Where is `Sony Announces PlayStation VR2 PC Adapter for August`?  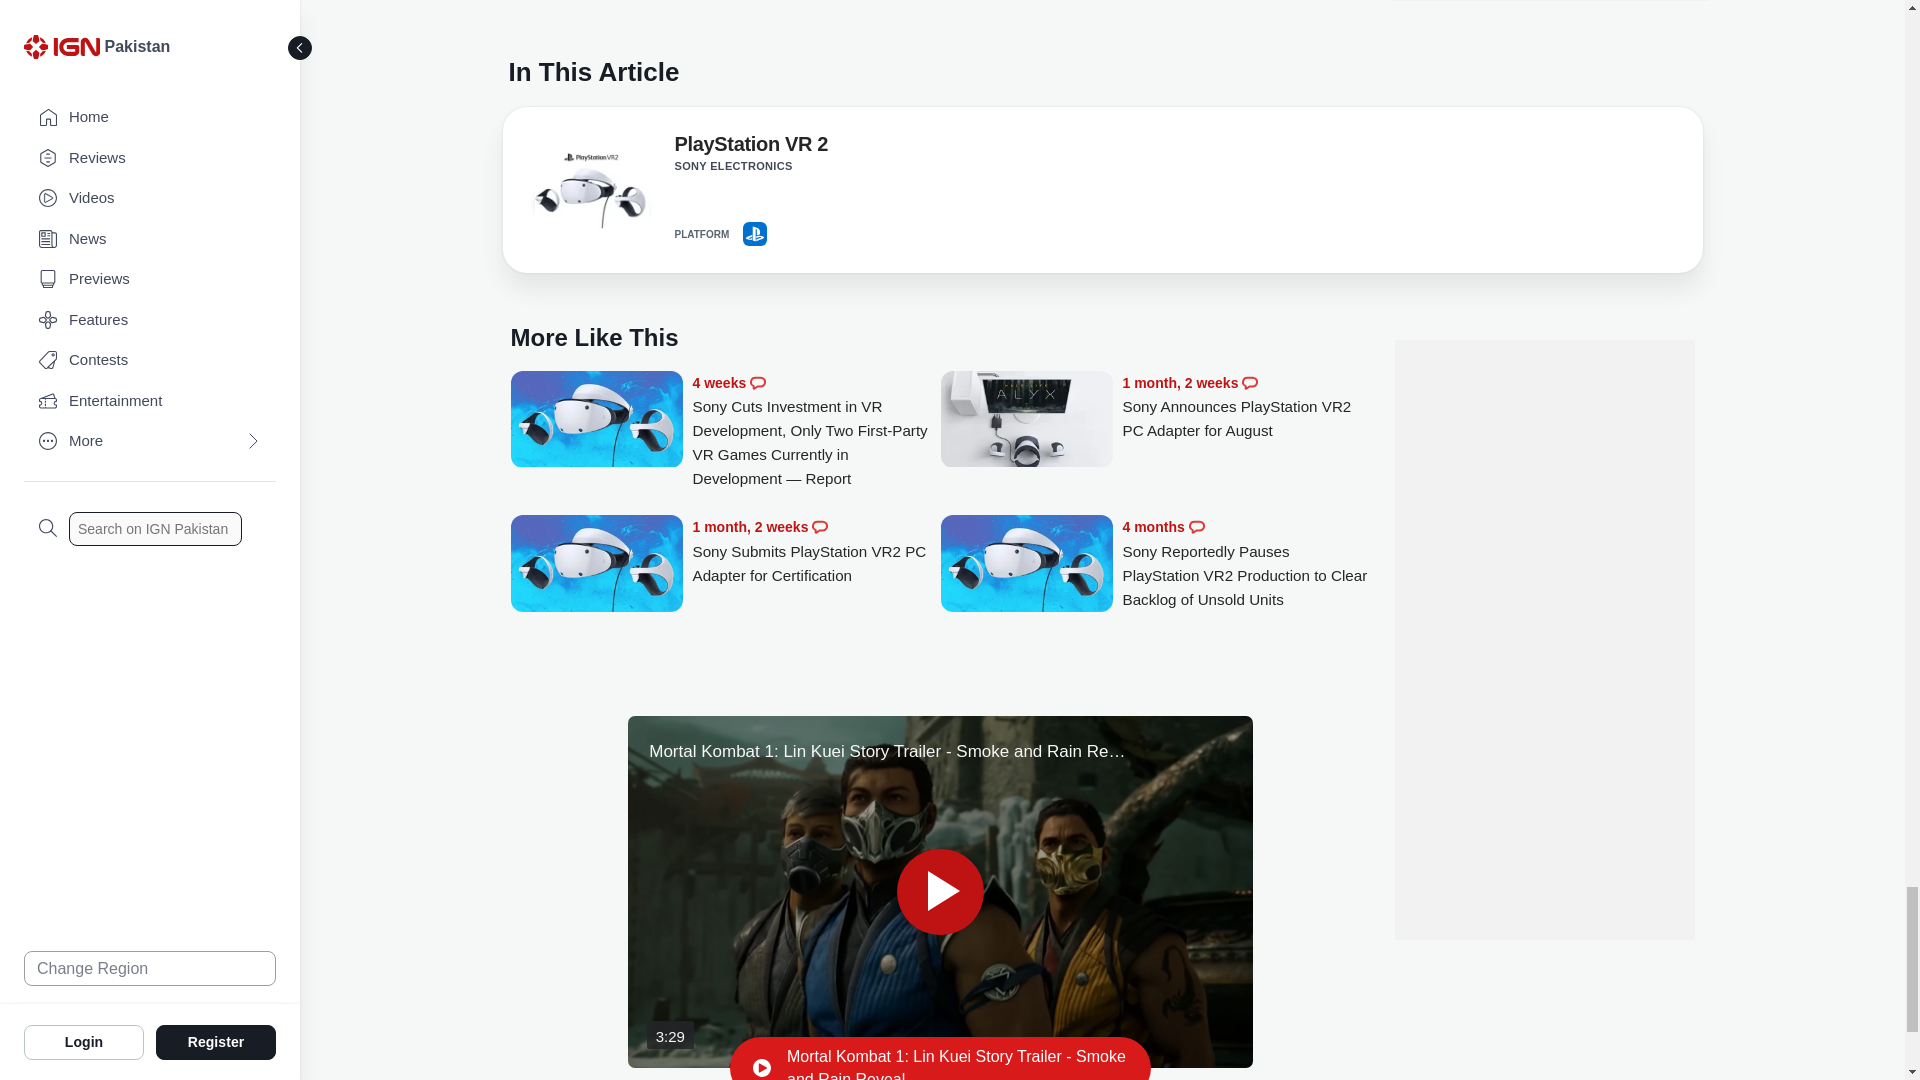
Sony Announces PlayStation VR2 PC Adapter for August is located at coordinates (1246, 407).